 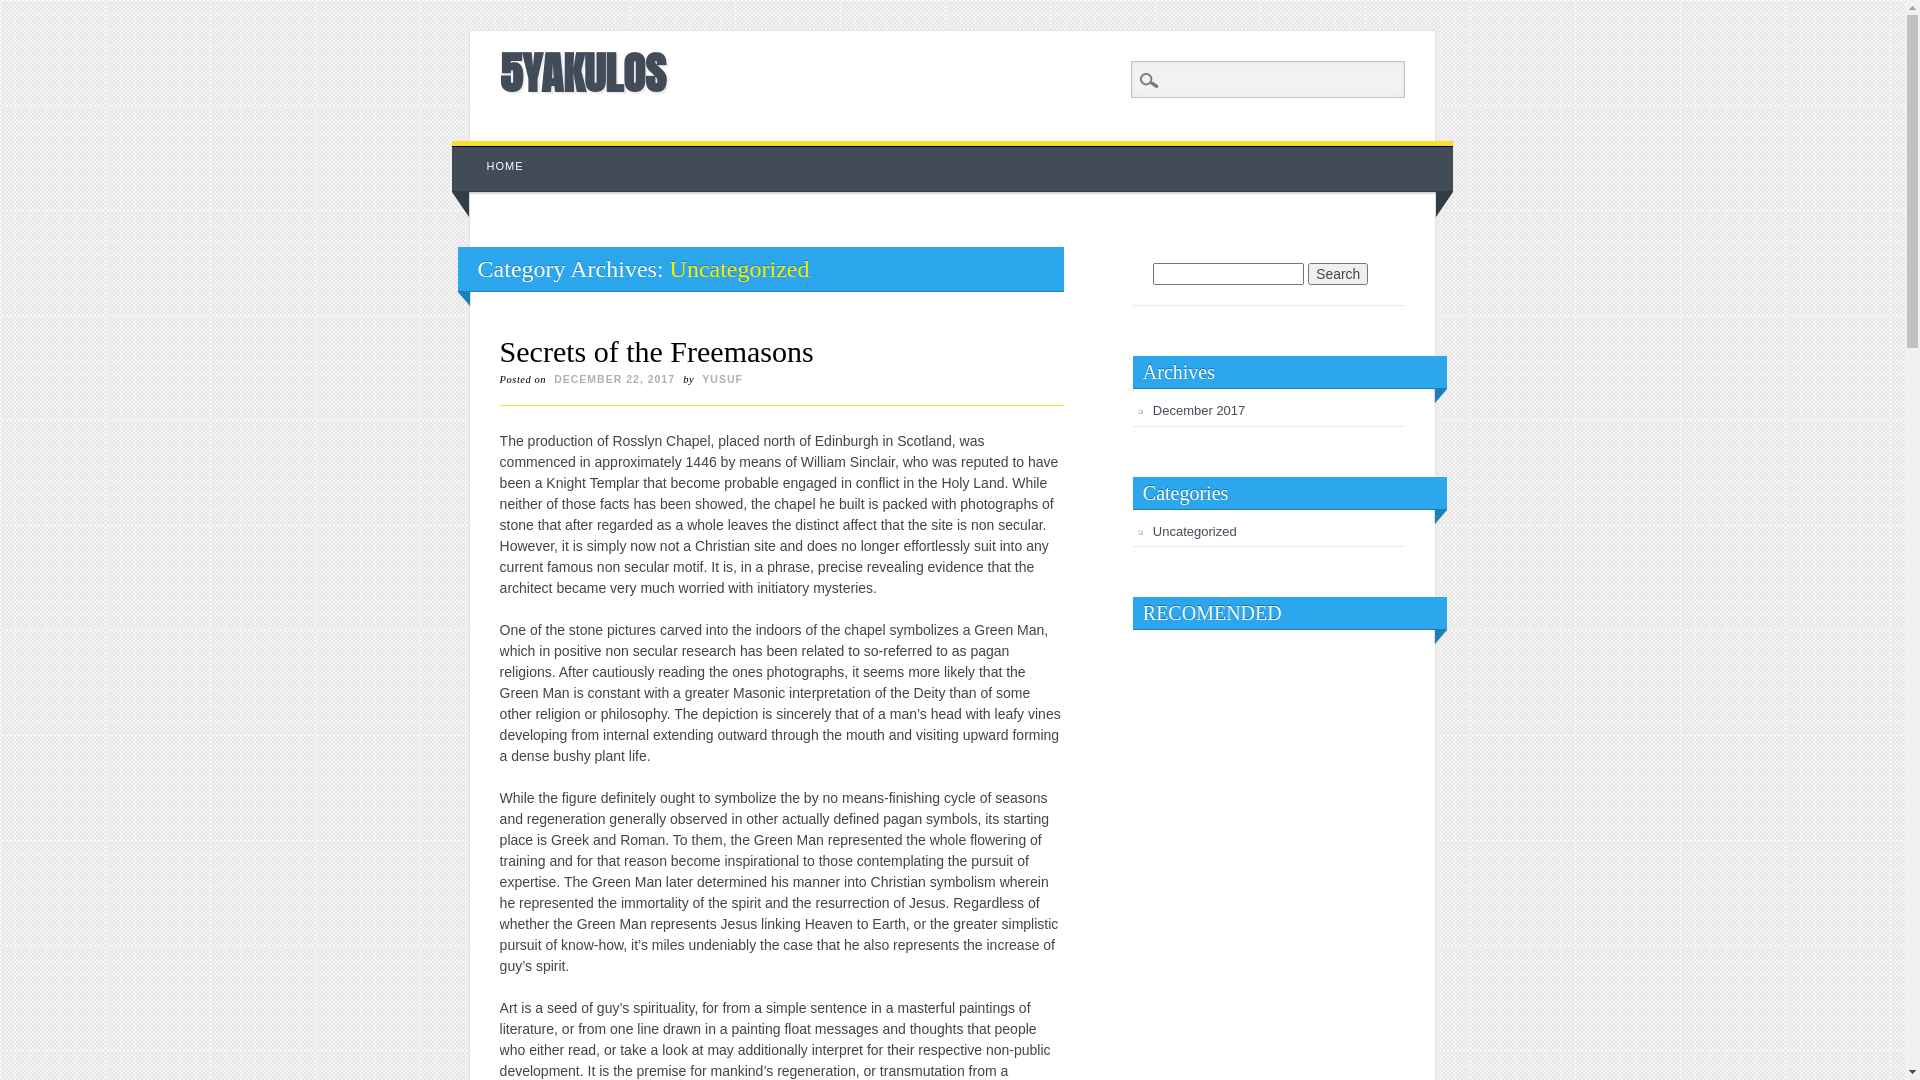 I want to click on YUSUF, so click(x=722, y=378).